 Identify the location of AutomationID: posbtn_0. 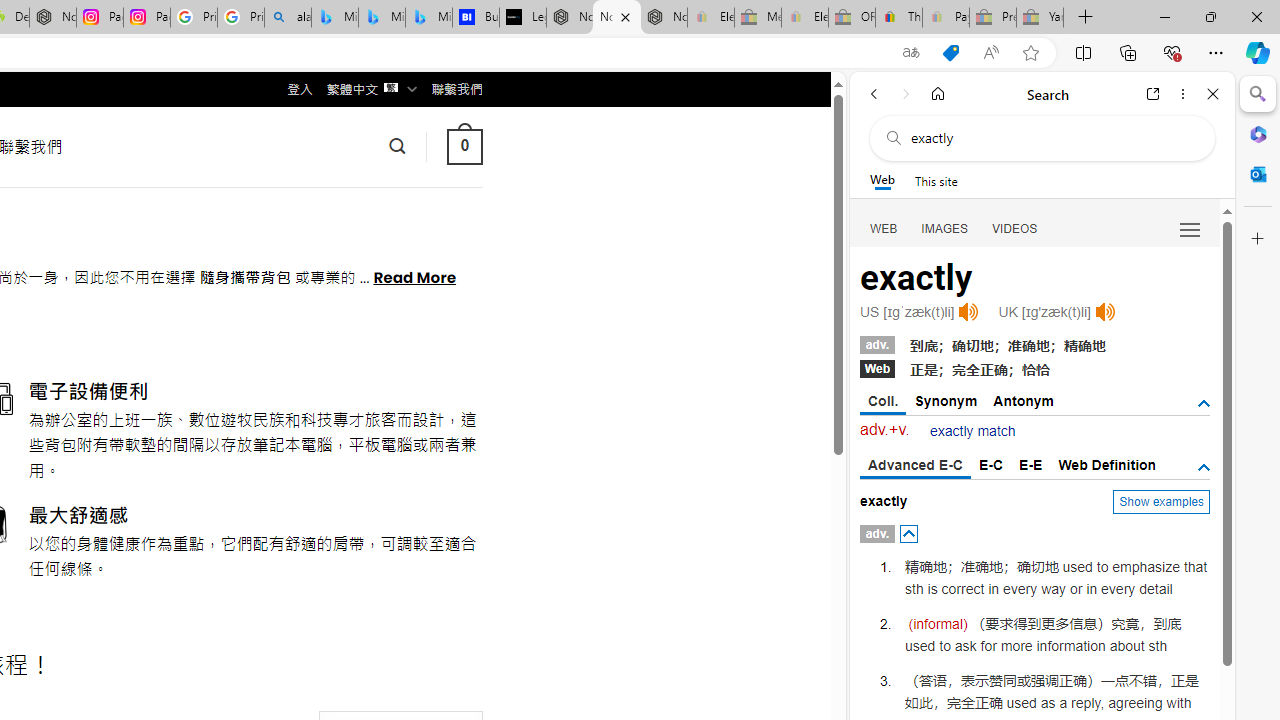
(908, 533).